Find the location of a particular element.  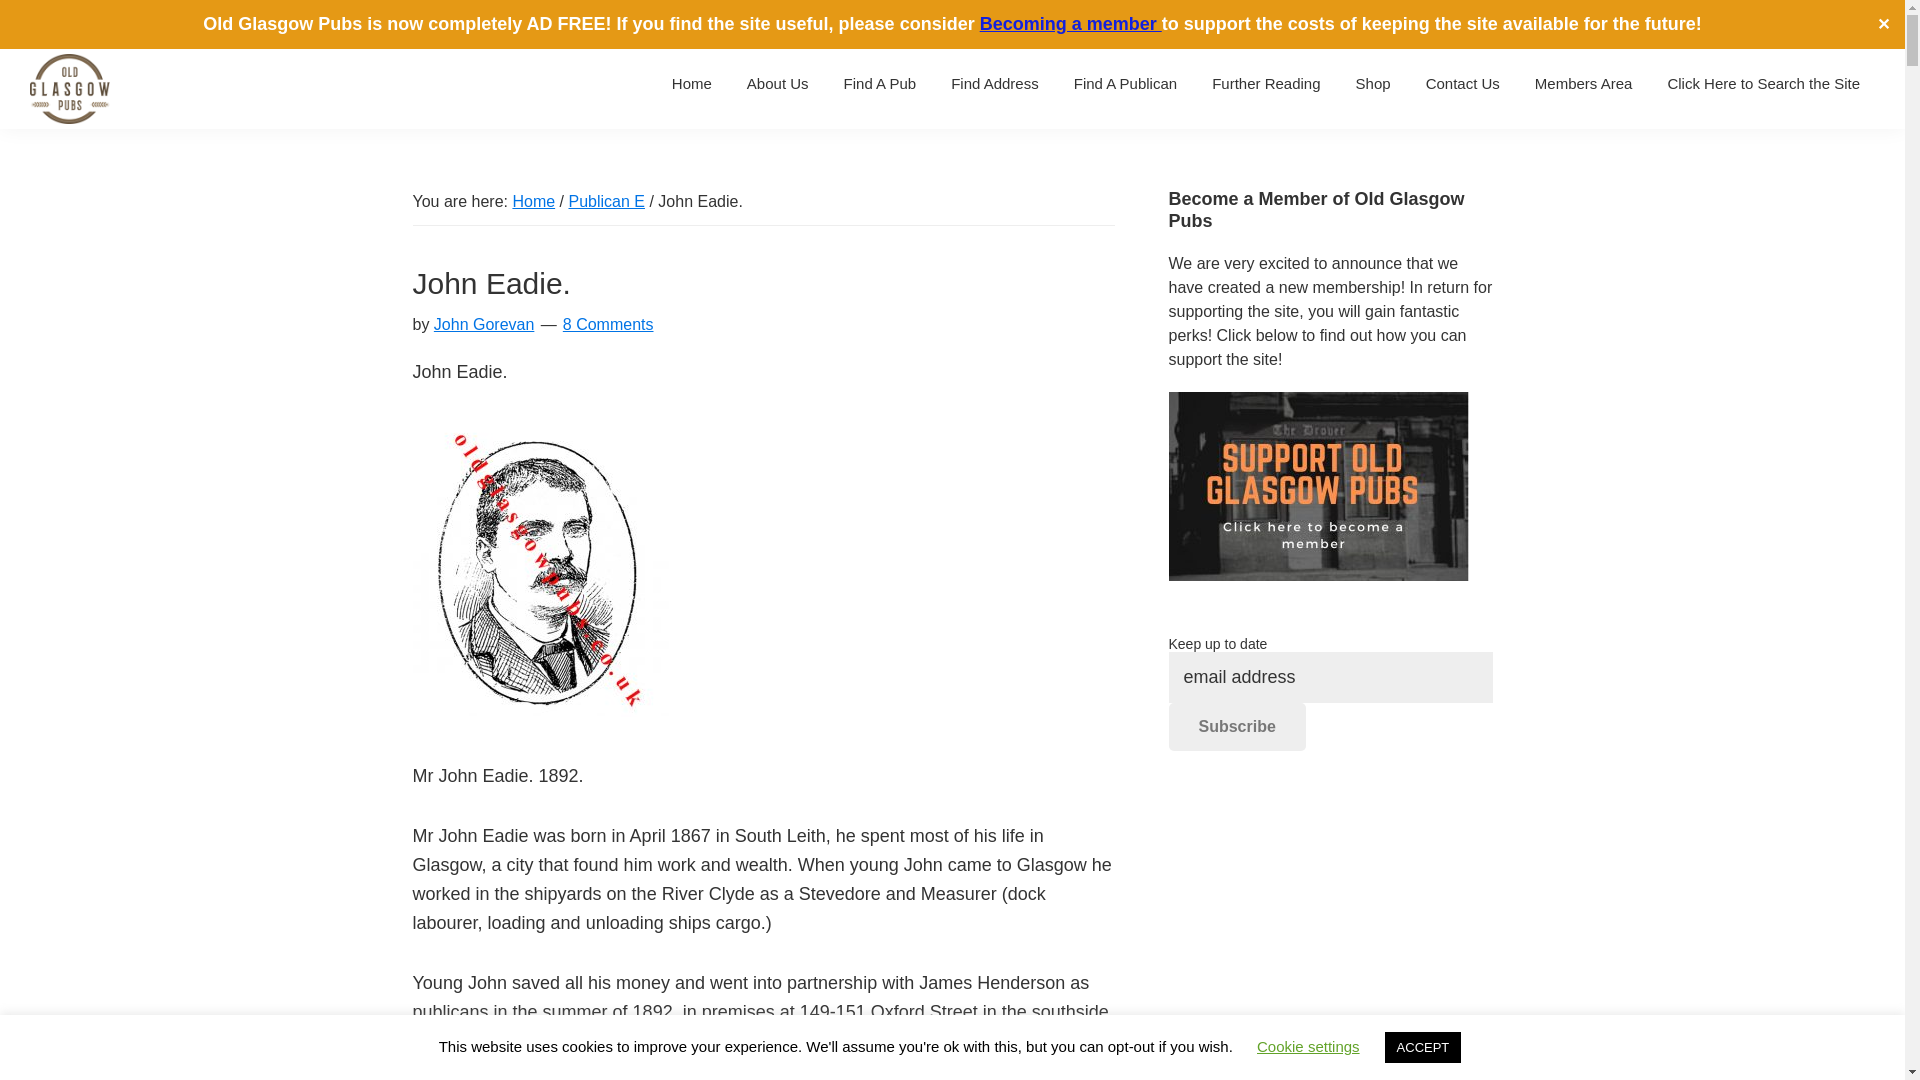

Publican E is located at coordinates (606, 201).